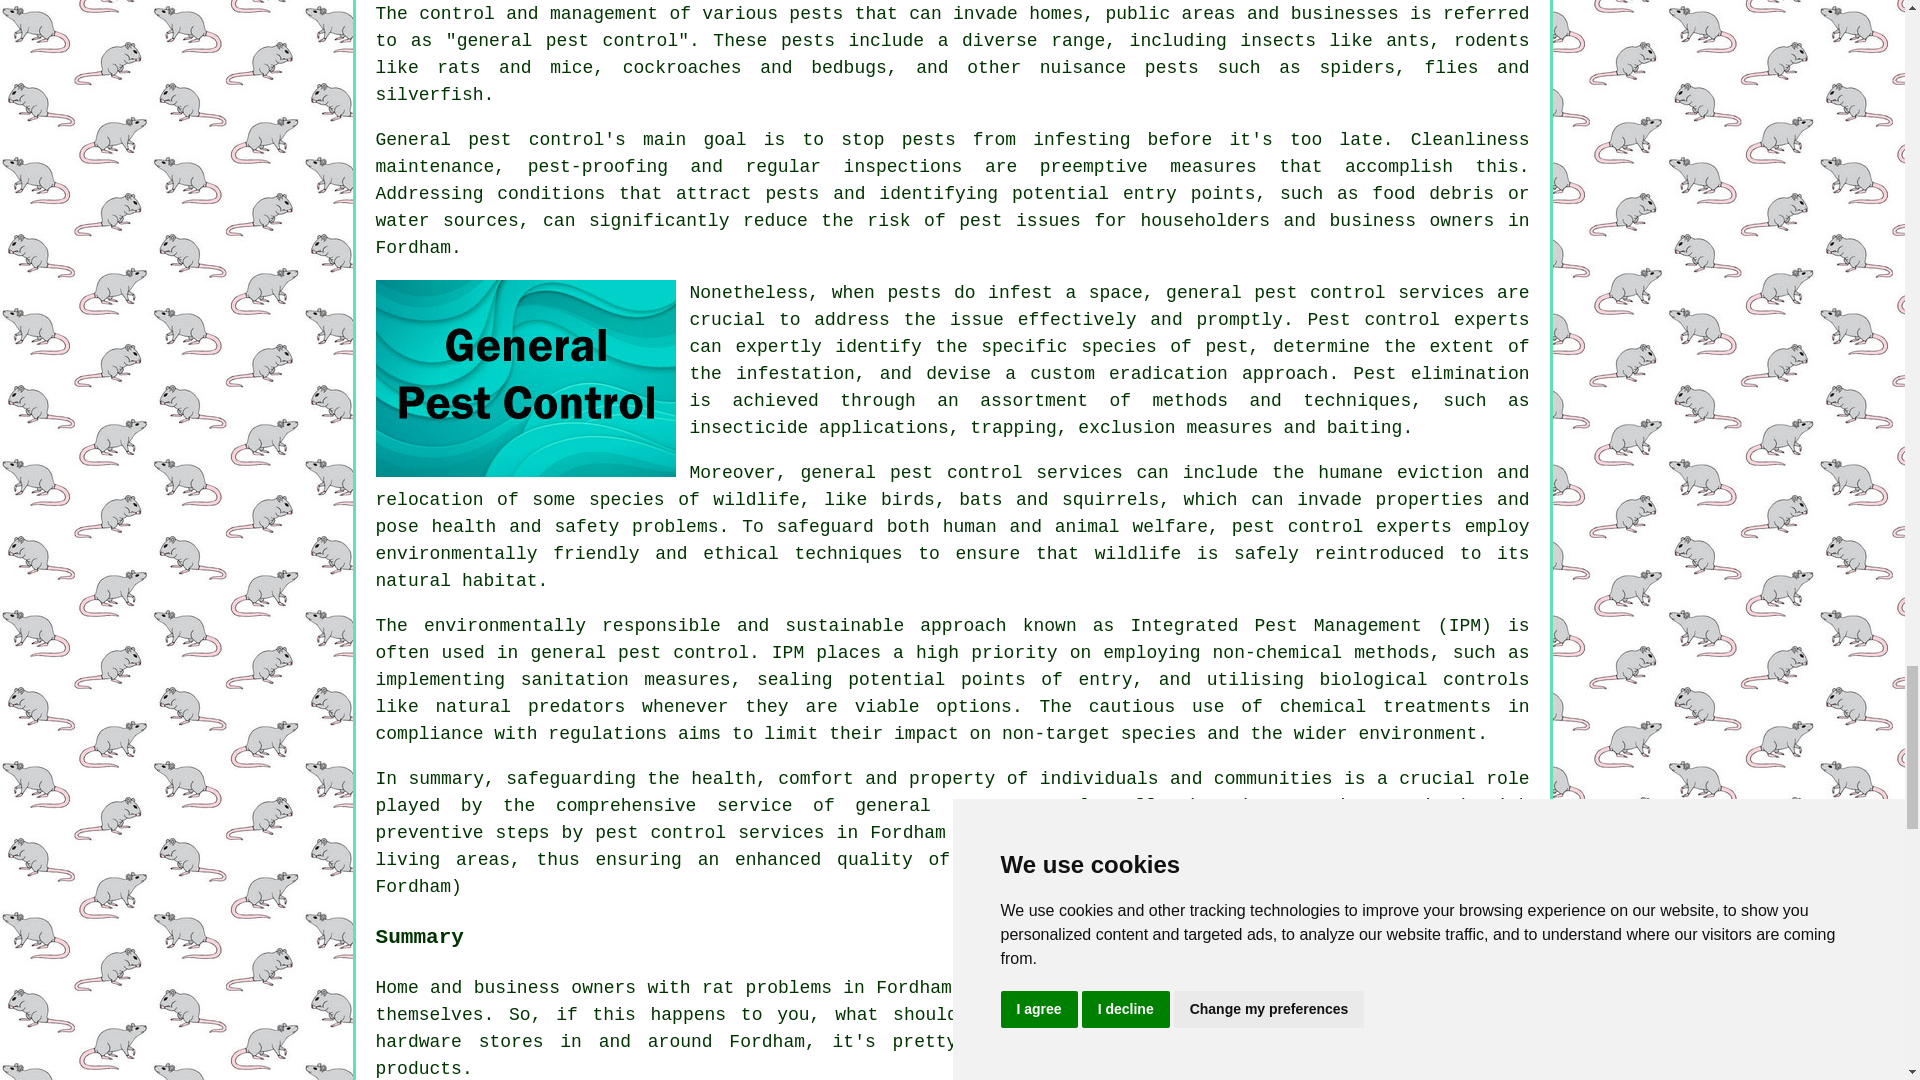 Image resolution: width=1920 pixels, height=1080 pixels. What do you see at coordinates (568, 40) in the screenshot?
I see `general pest control` at bounding box center [568, 40].